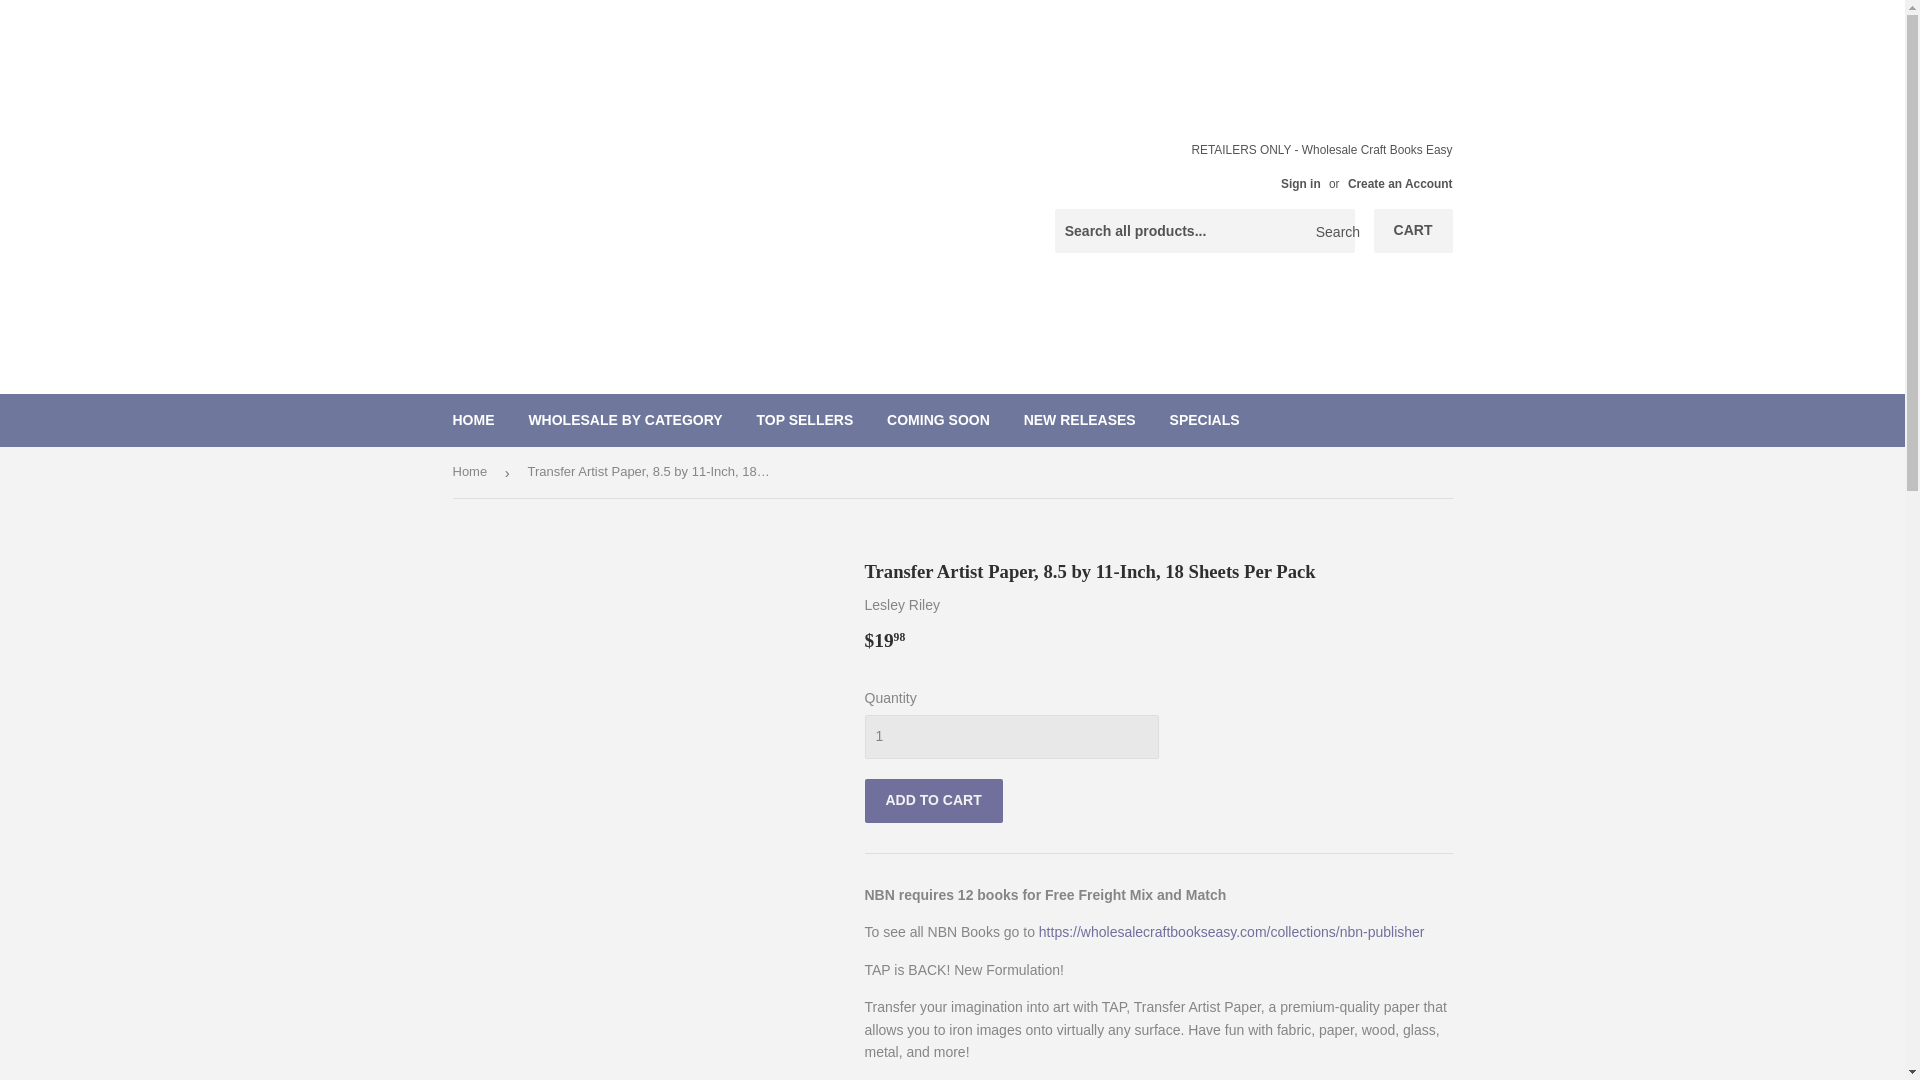  I want to click on Home, so click(472, 472).